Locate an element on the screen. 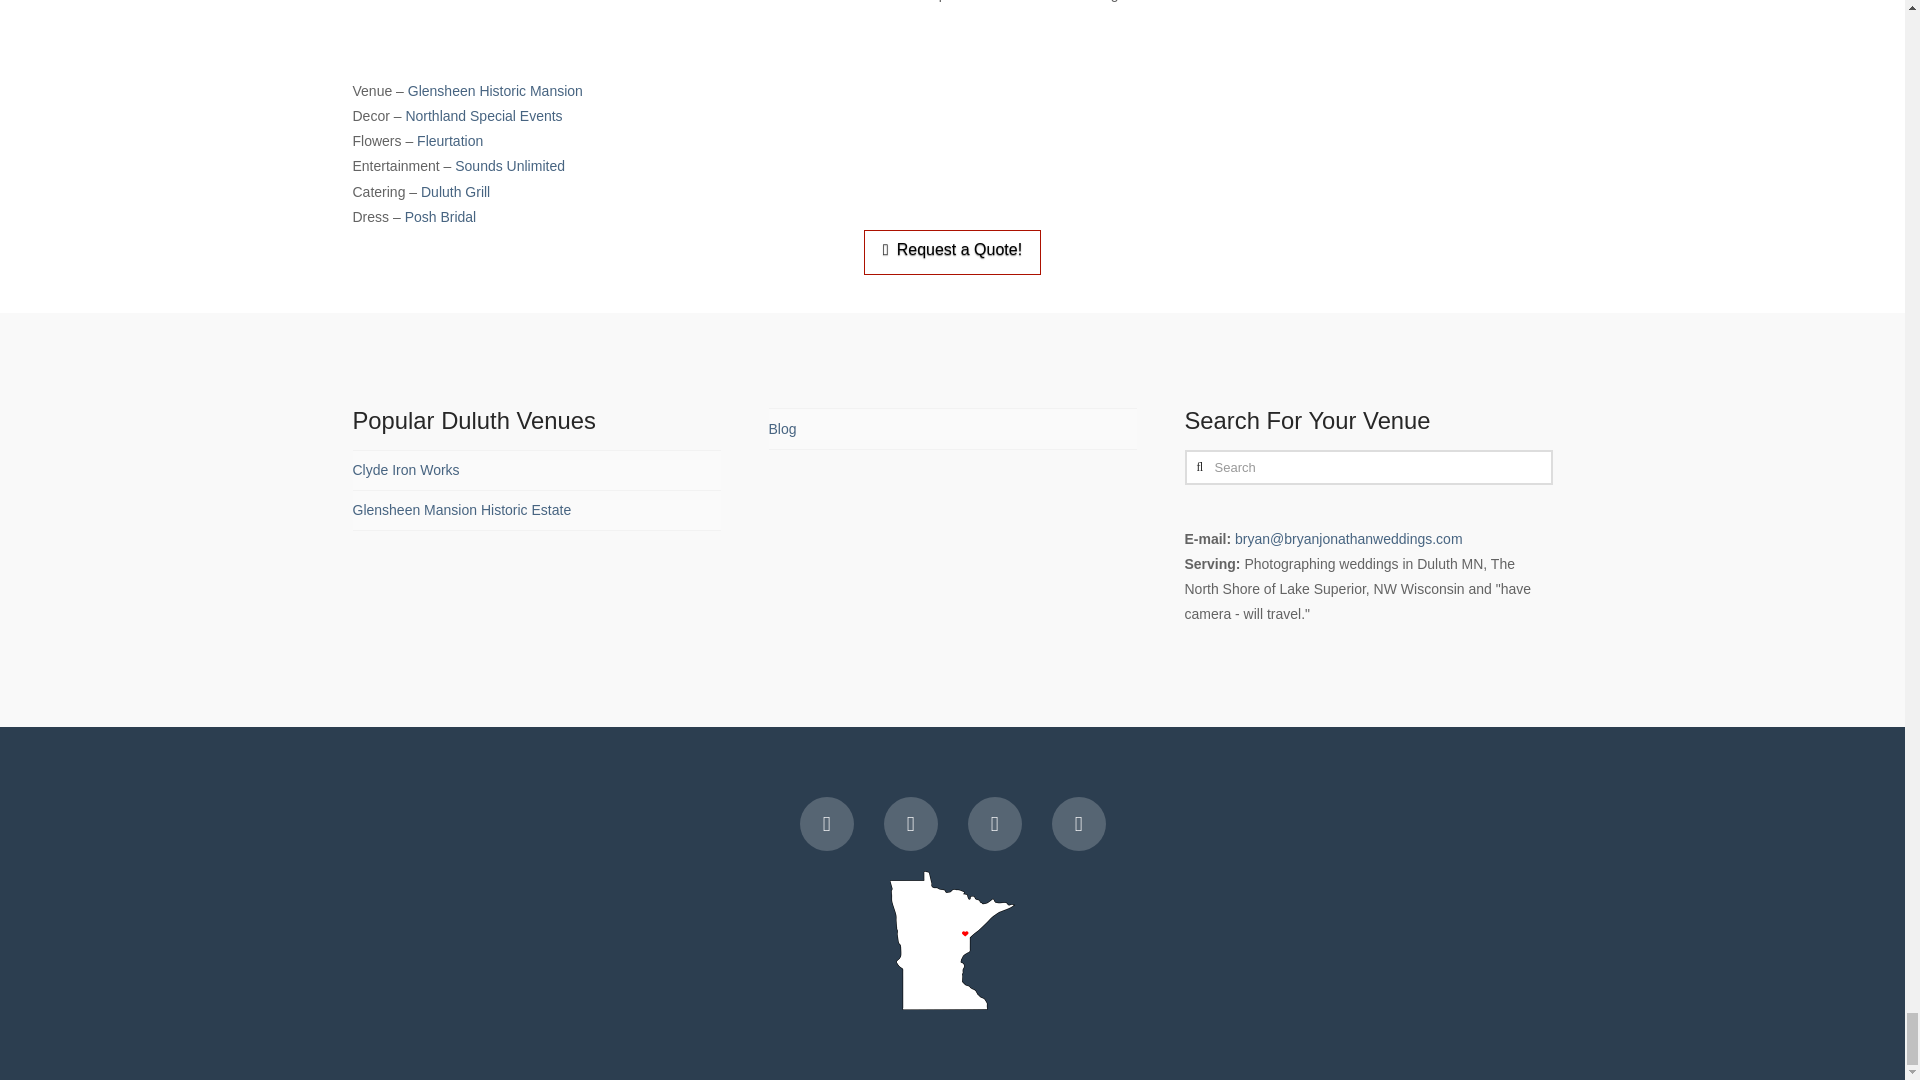 This screenshot has width=1920, height=1080. Posh Bridal is located at coordinates (440, 216).